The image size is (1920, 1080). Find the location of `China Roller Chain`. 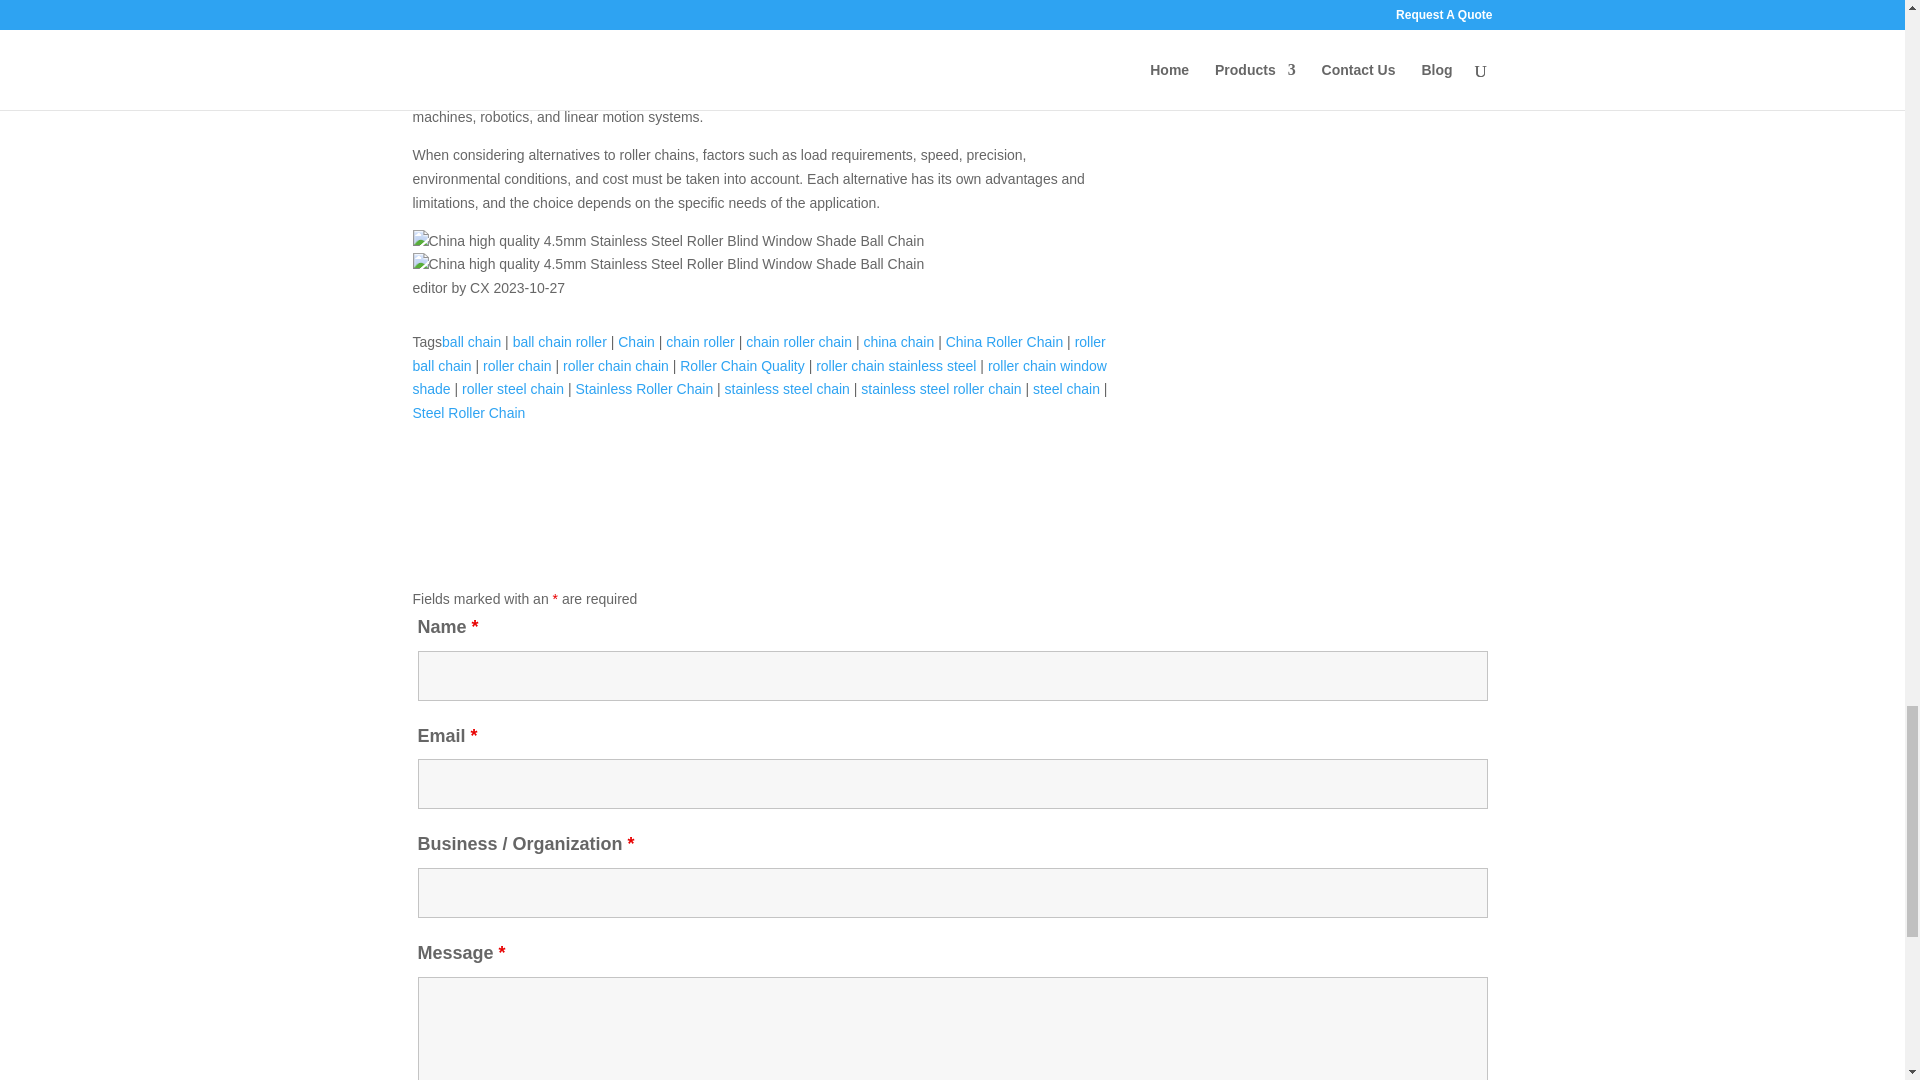

China Roller Chain is located at coordinates (1004, 341).